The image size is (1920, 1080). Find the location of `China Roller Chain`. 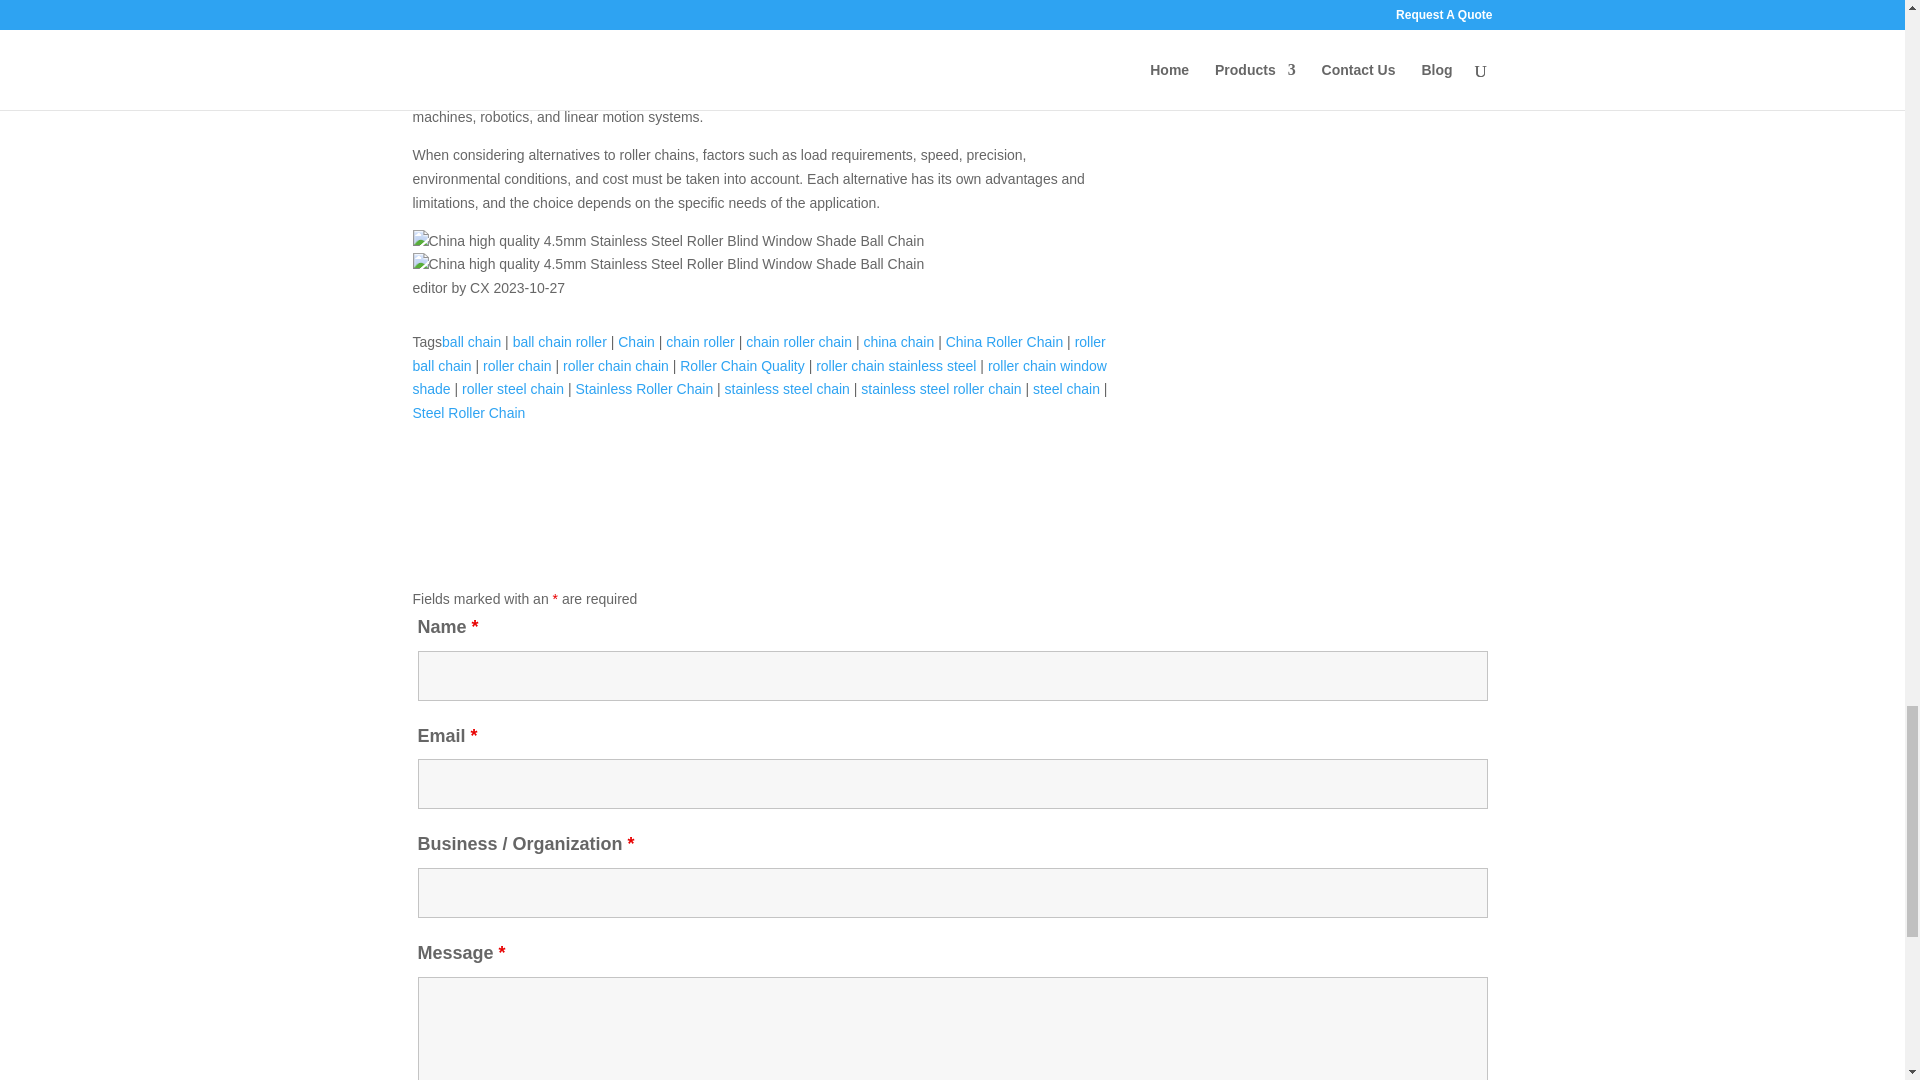

China Roller Chain is located at coordinates (1004, 341).